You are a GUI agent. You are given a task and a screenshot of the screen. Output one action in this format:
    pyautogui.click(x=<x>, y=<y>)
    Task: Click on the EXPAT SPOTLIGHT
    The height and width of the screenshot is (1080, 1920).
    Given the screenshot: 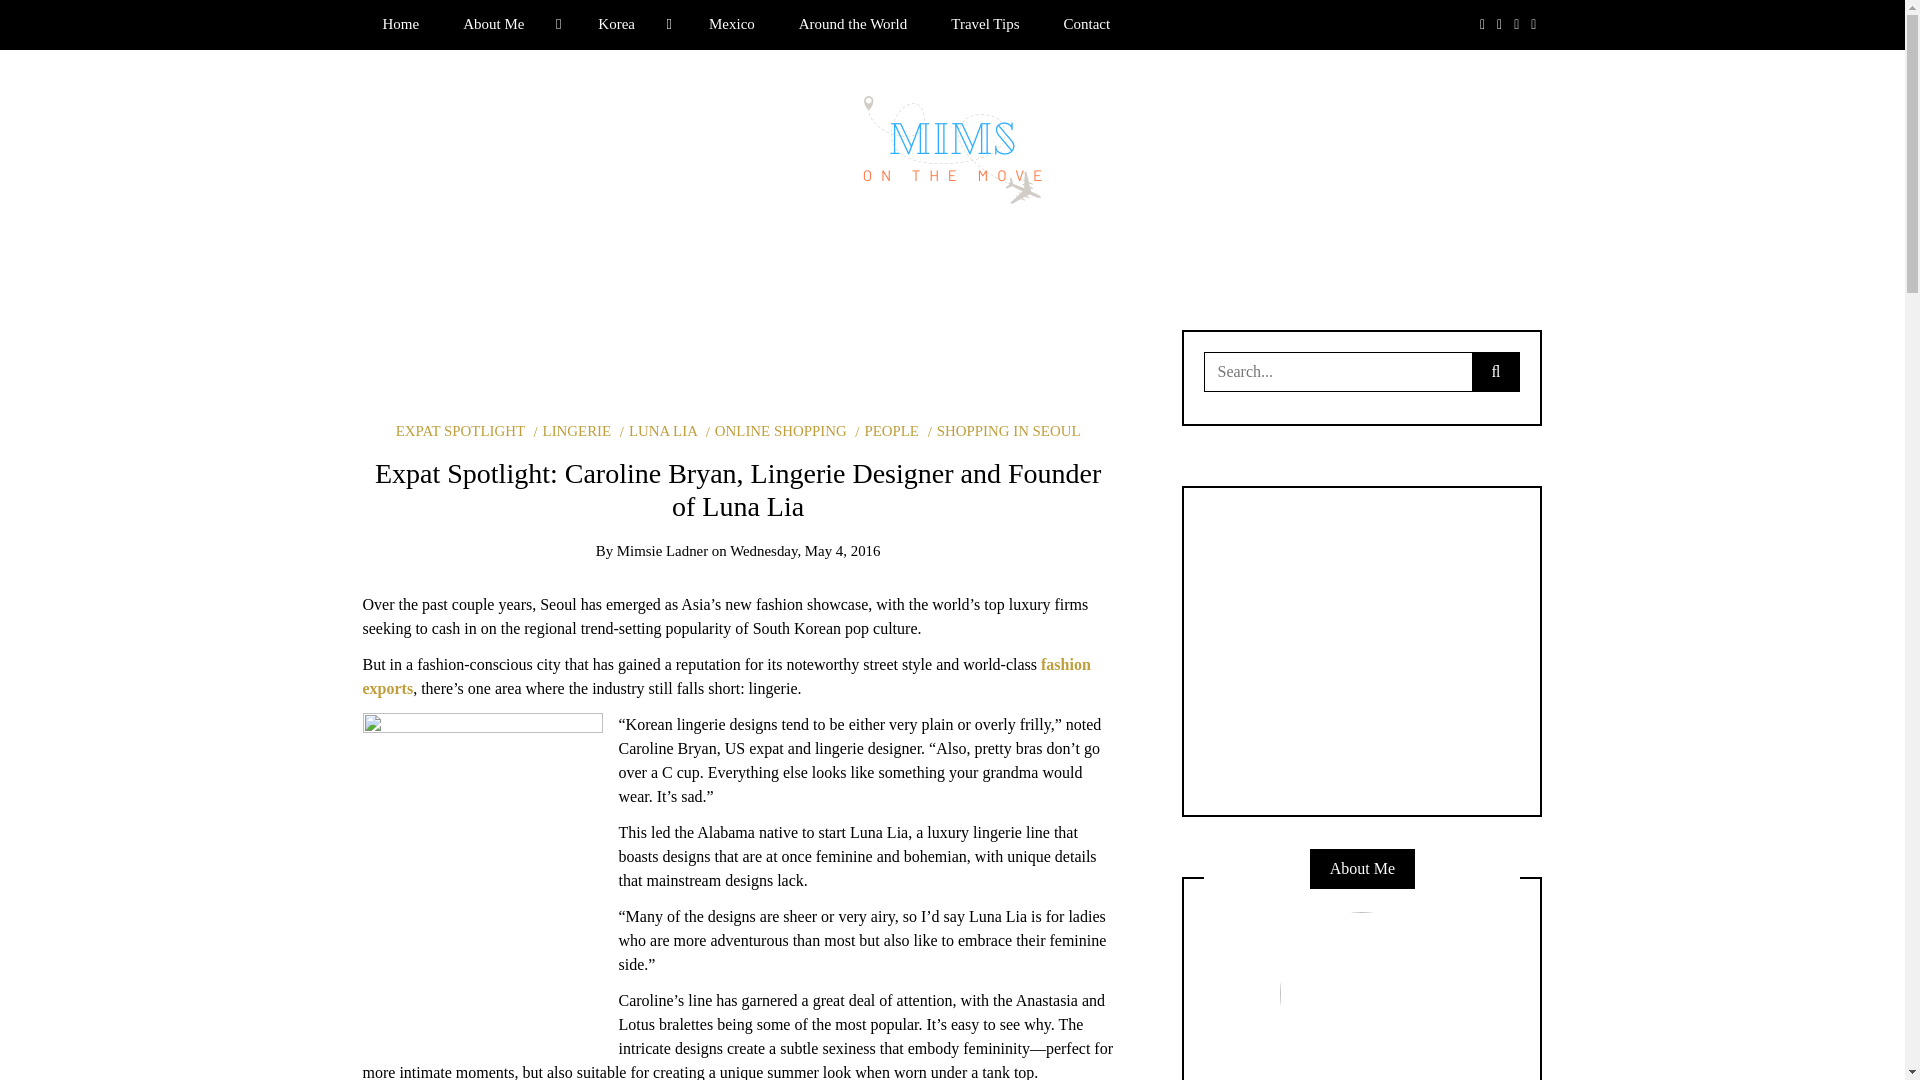 What is the action you would take?
    pyautogui.click(x=460, y=430)
    